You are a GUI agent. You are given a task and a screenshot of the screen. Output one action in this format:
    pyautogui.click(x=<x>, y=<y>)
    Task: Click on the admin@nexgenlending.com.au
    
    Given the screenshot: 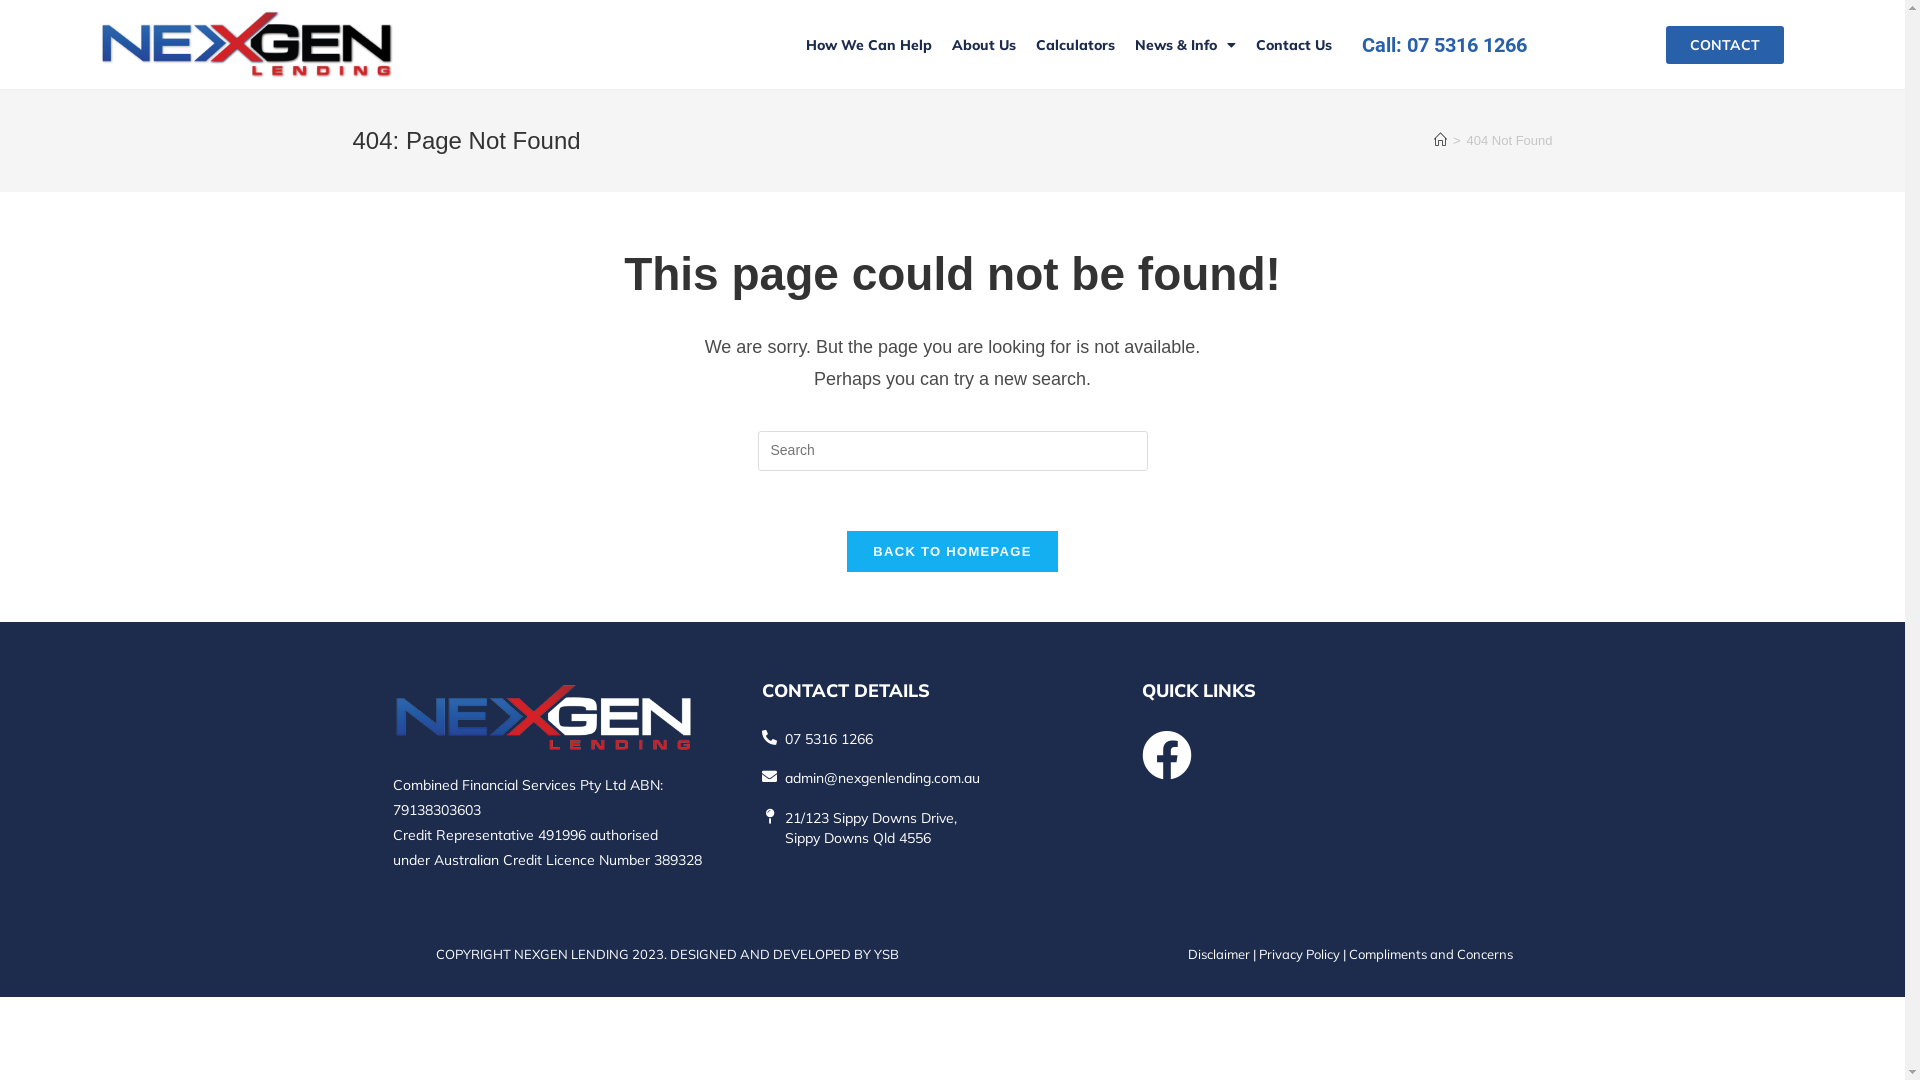 What is the action you would take?
    pyautogui.click(x=882, y=778)
    